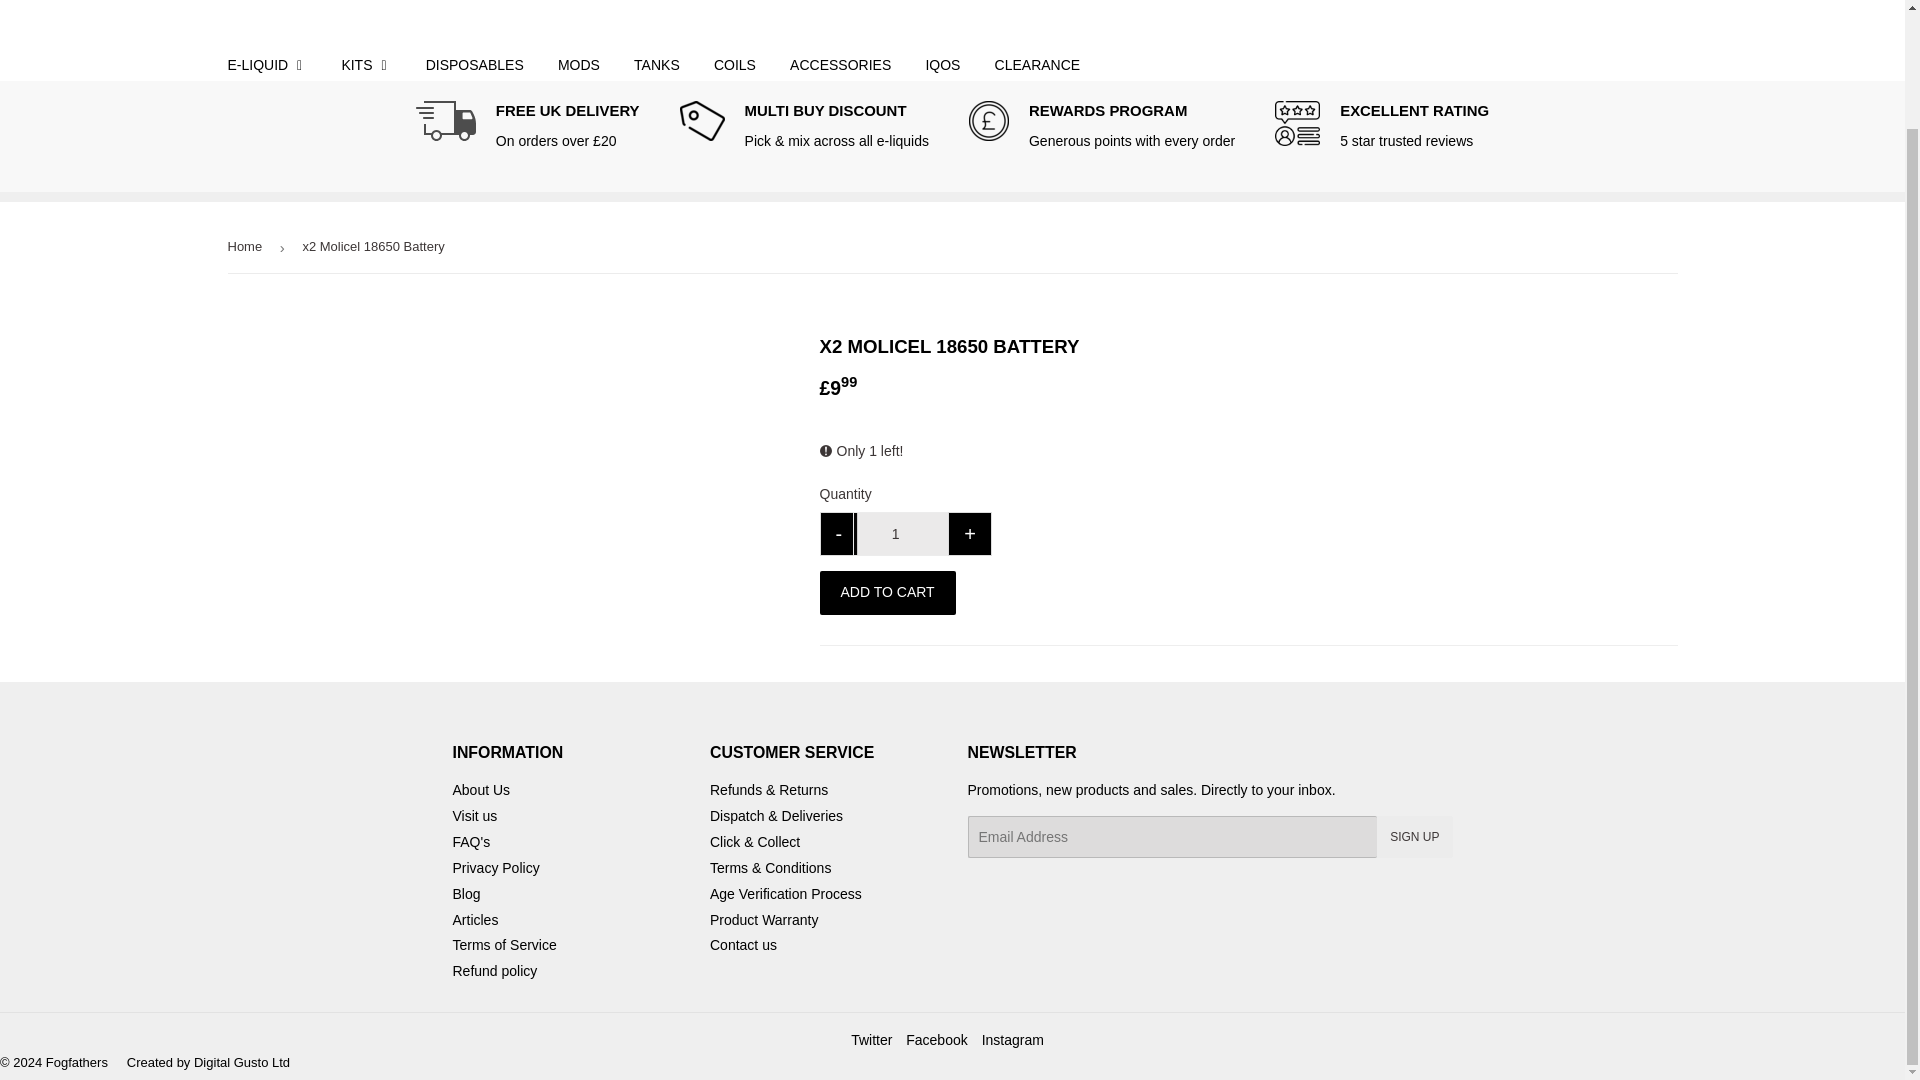 The width and height of the screenshot is (1920, 1080). Describe the element at coordinates (336, 24) in the screenshot. I see `Fogfathers` at that location.